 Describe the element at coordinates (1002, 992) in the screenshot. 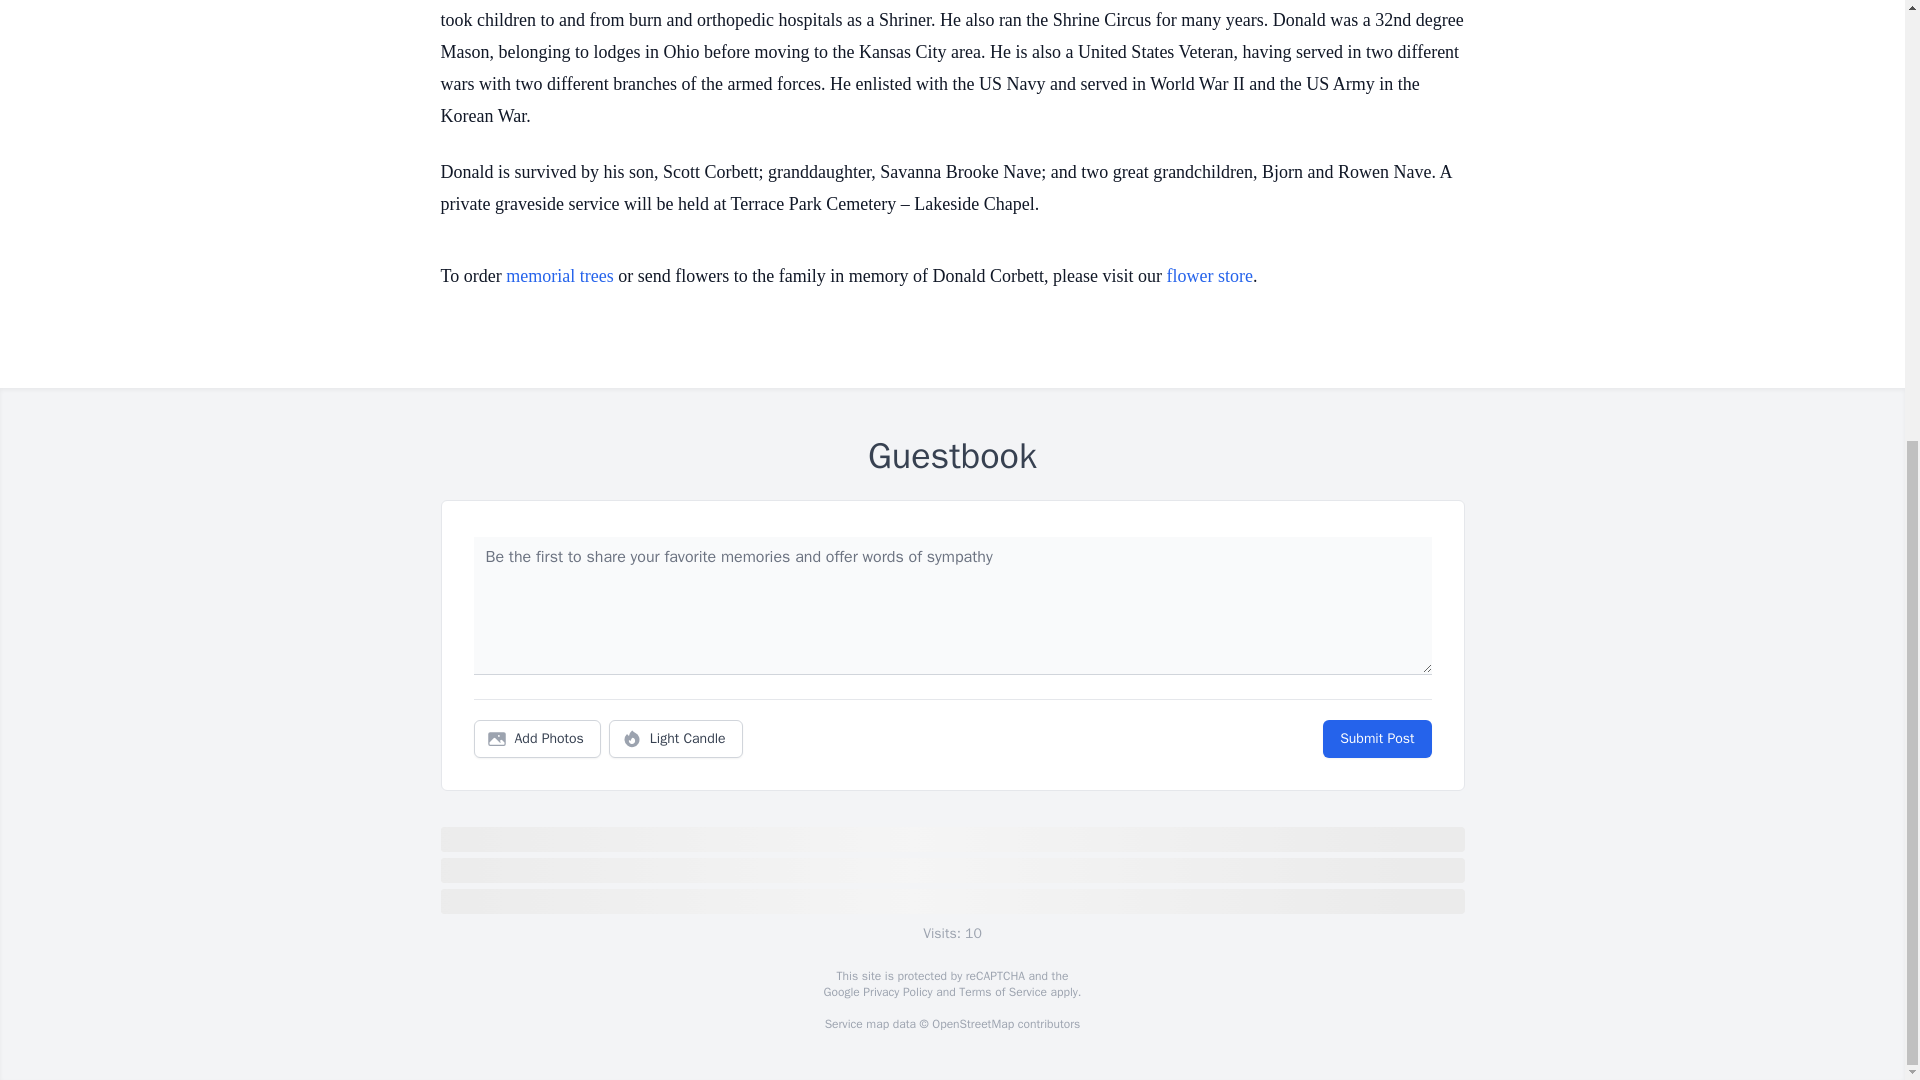

I see `Terms of Service` at that location.